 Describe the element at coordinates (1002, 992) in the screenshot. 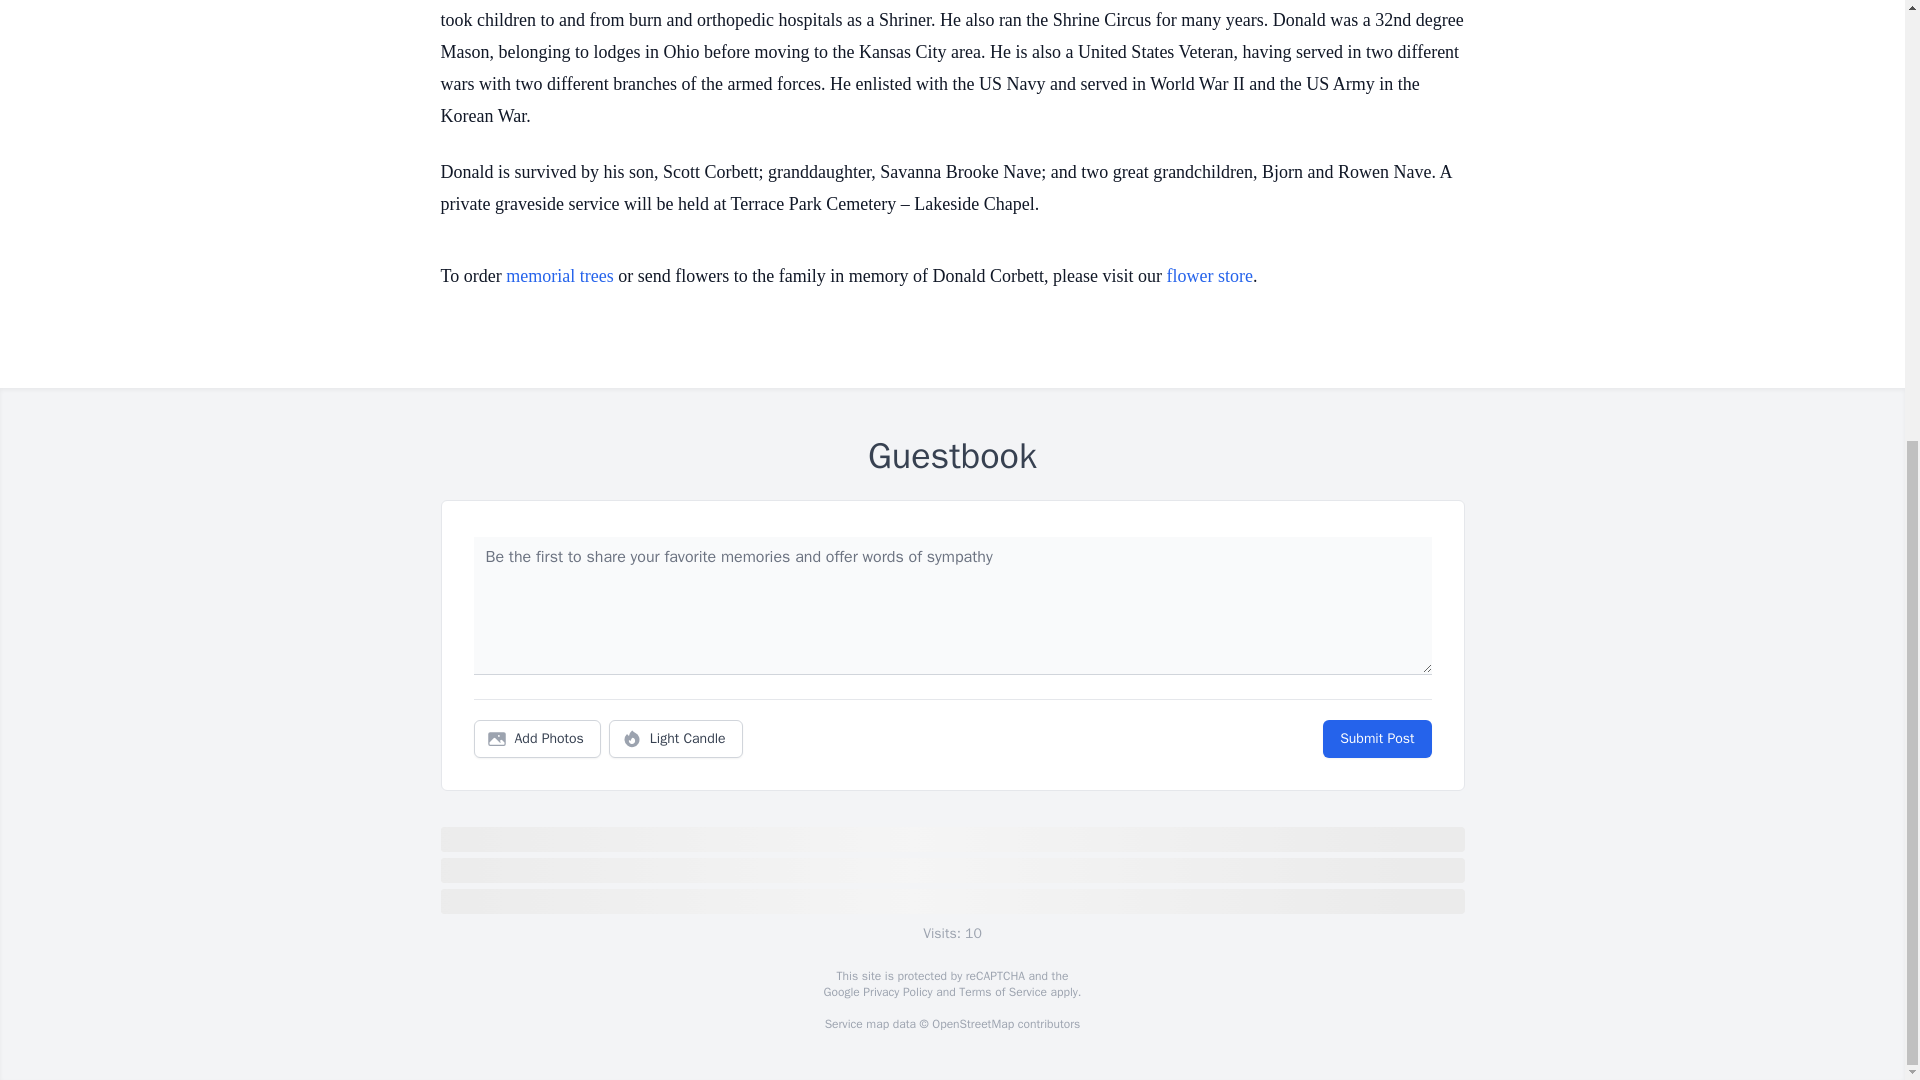

I see `Terms of Service` at that location.